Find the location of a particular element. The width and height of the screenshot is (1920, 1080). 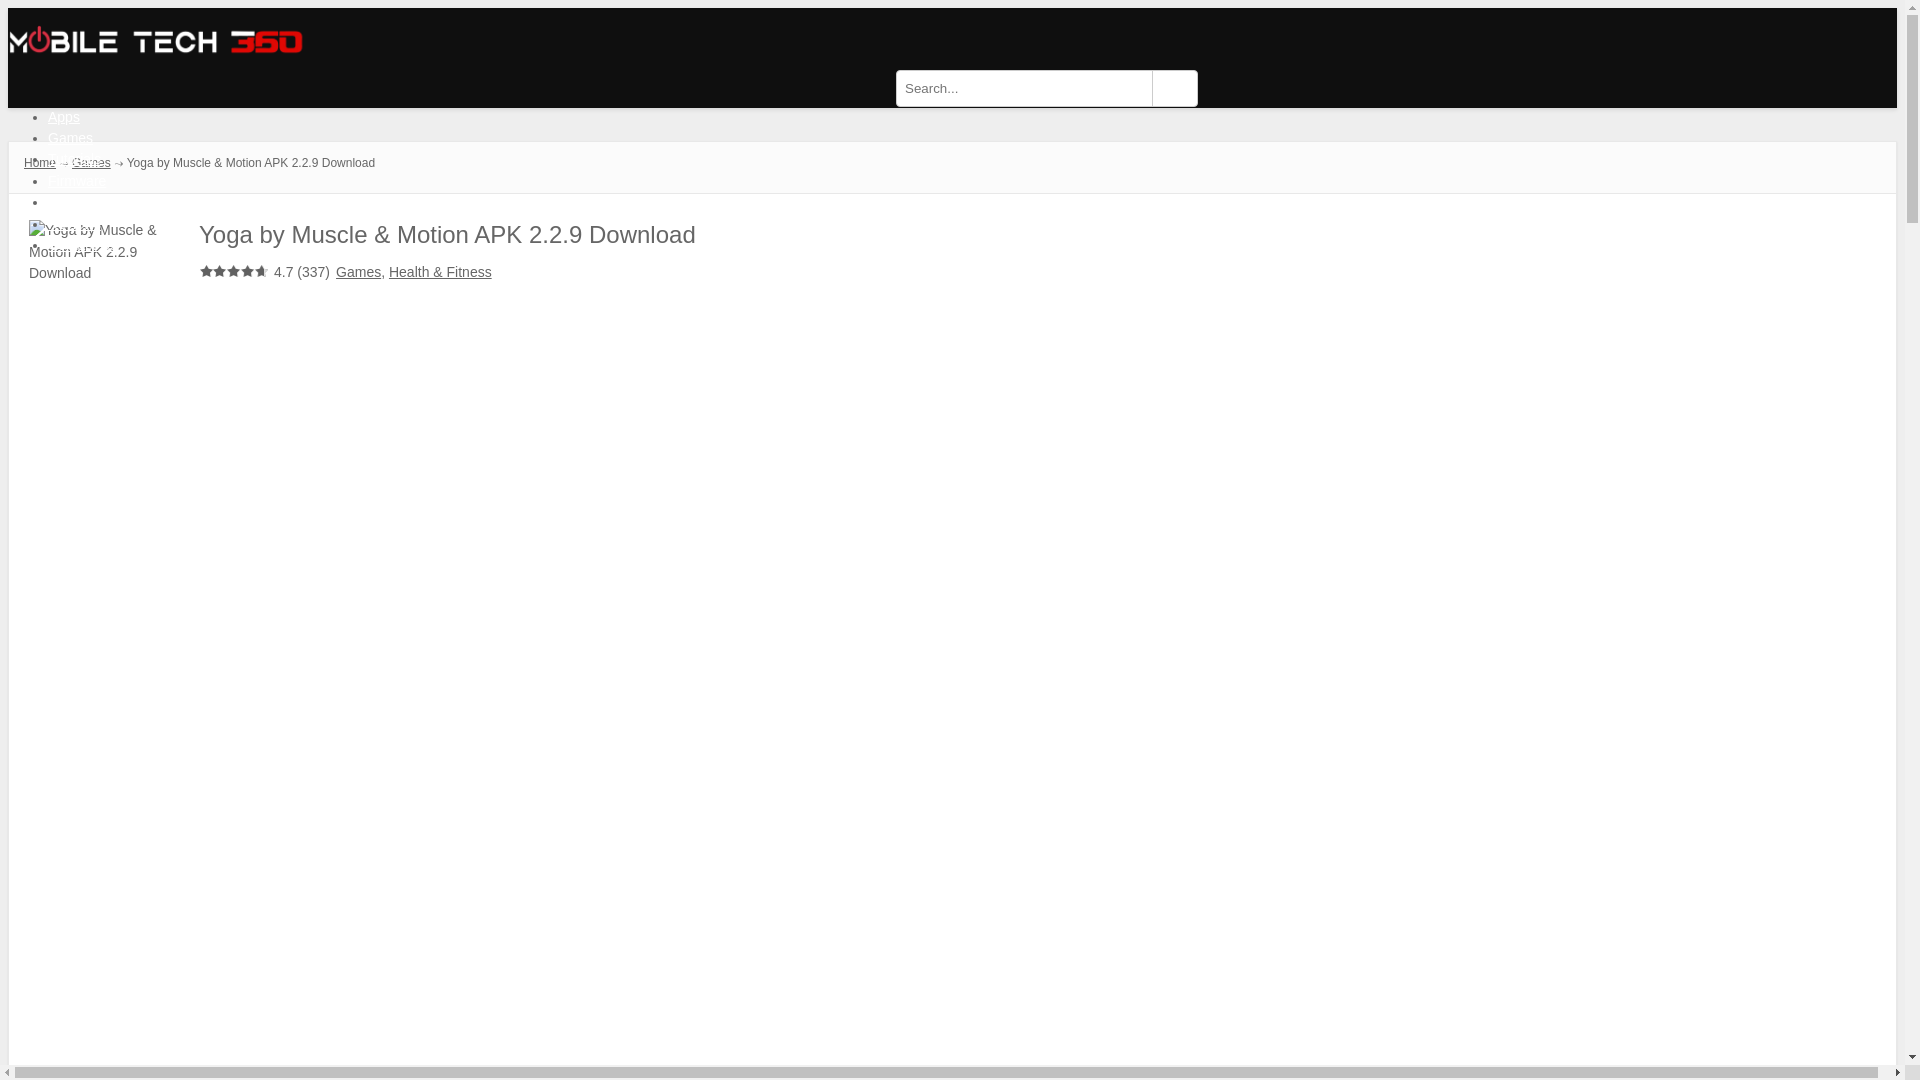

Contact Us is located at coordinates (82, 244).